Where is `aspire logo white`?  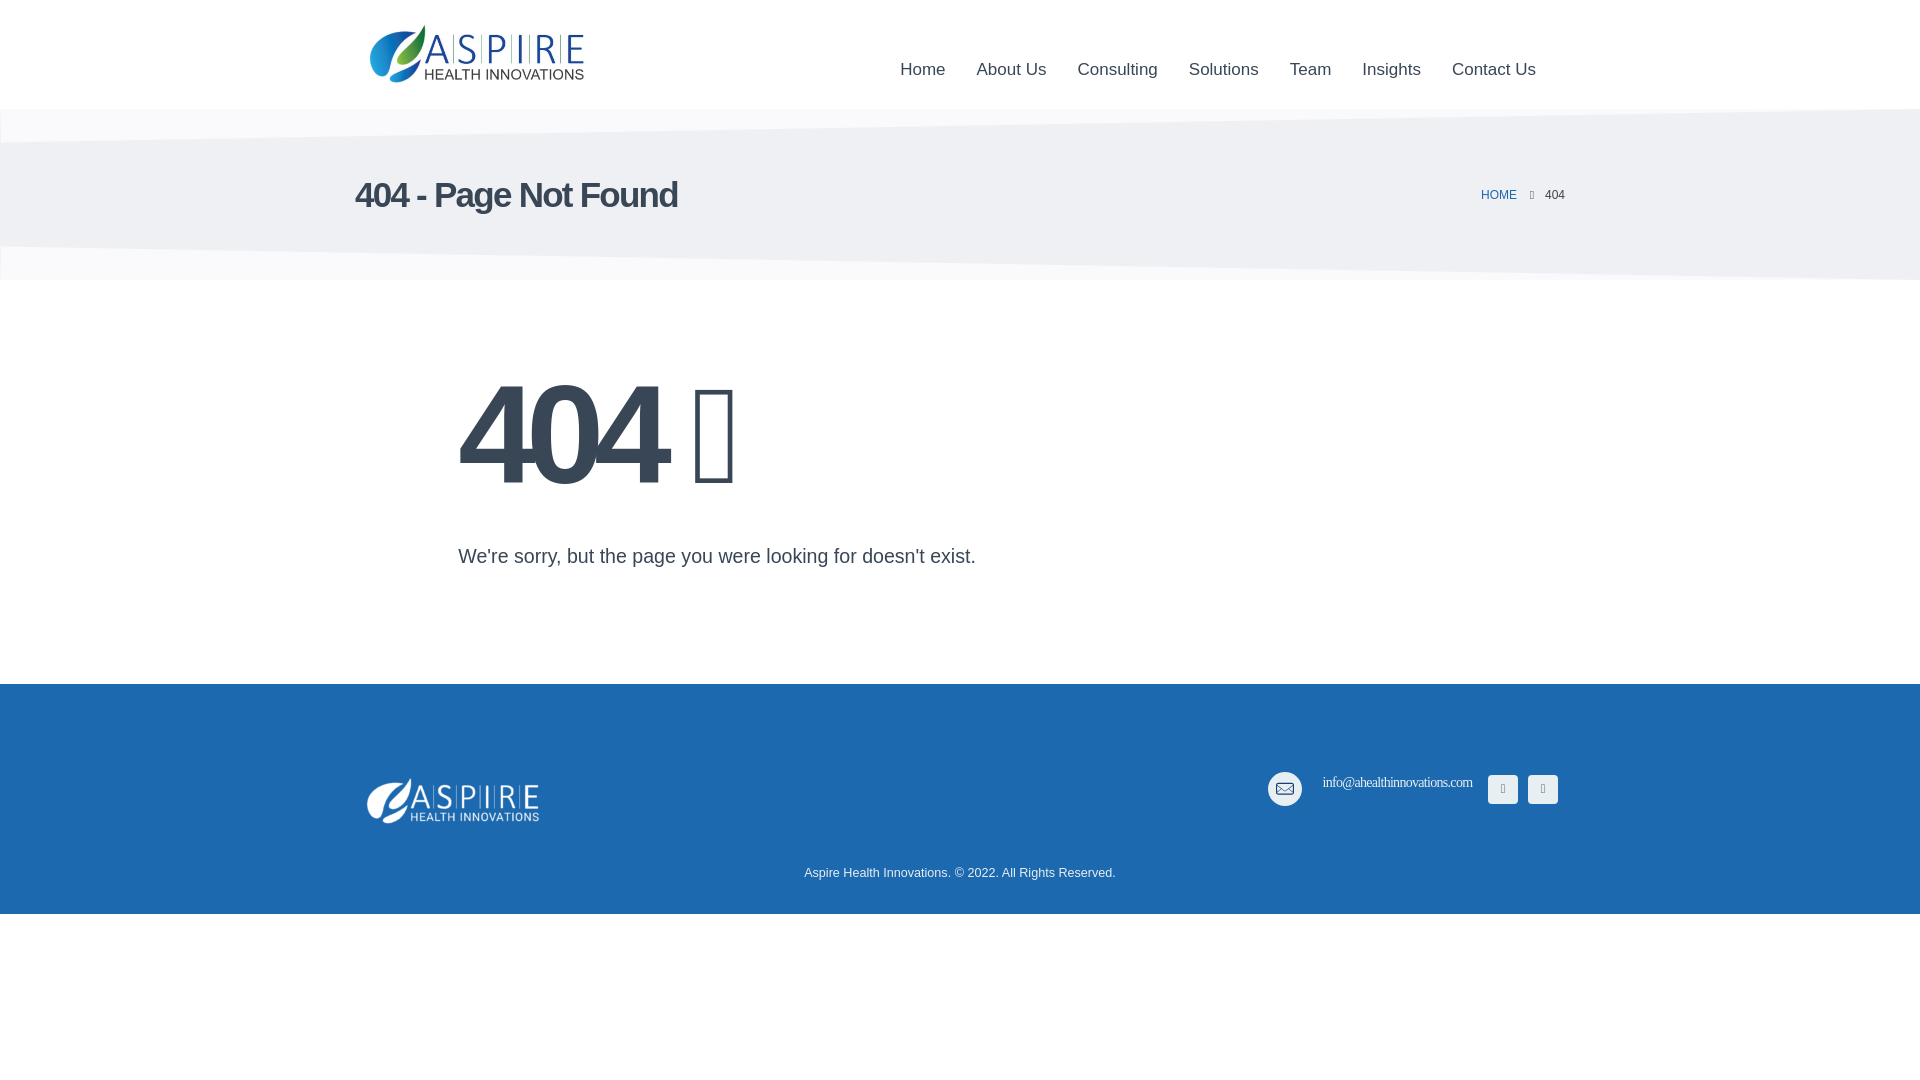
aspire logo white is located at coordinates (454, 801).